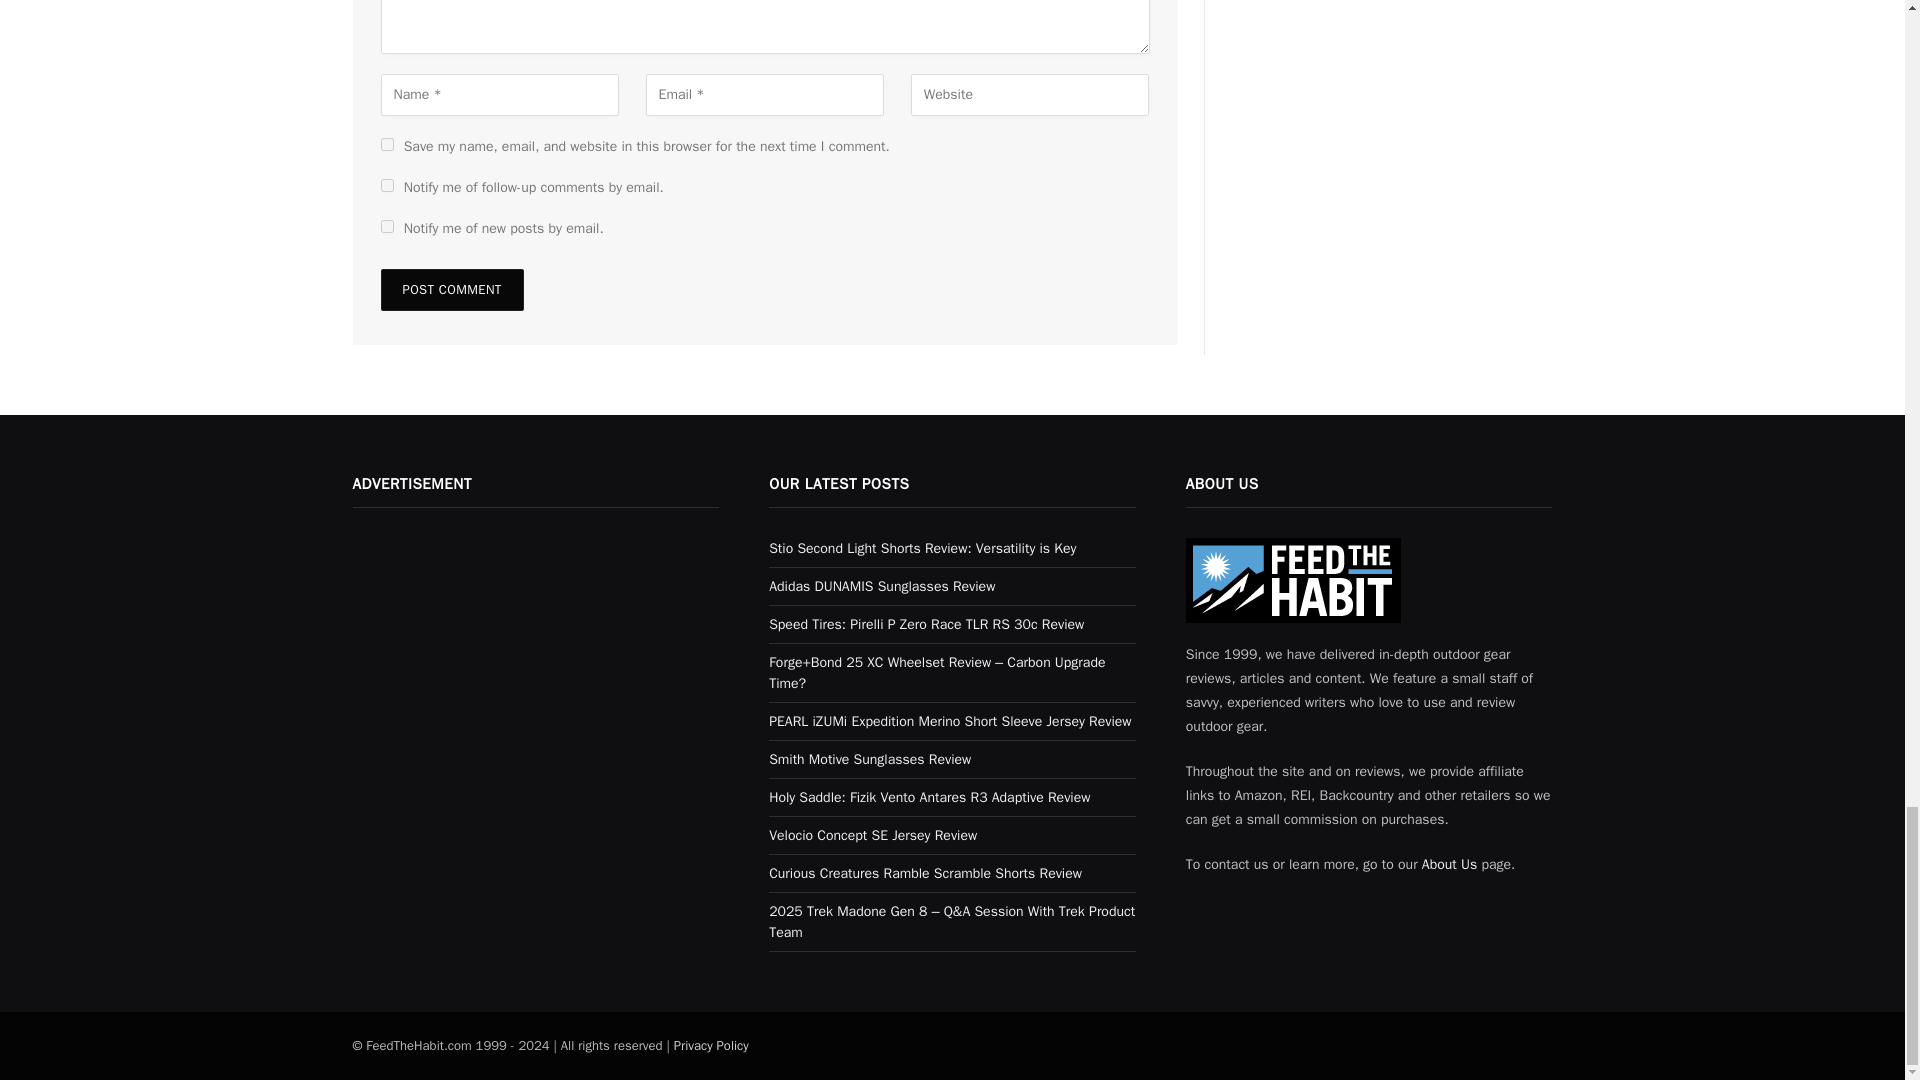 This screenshot has height=1080, width=1920. What do you see at coordinates (386, 226) in the screenshot?
I see `subscribe` at bounding box center [386, 226].